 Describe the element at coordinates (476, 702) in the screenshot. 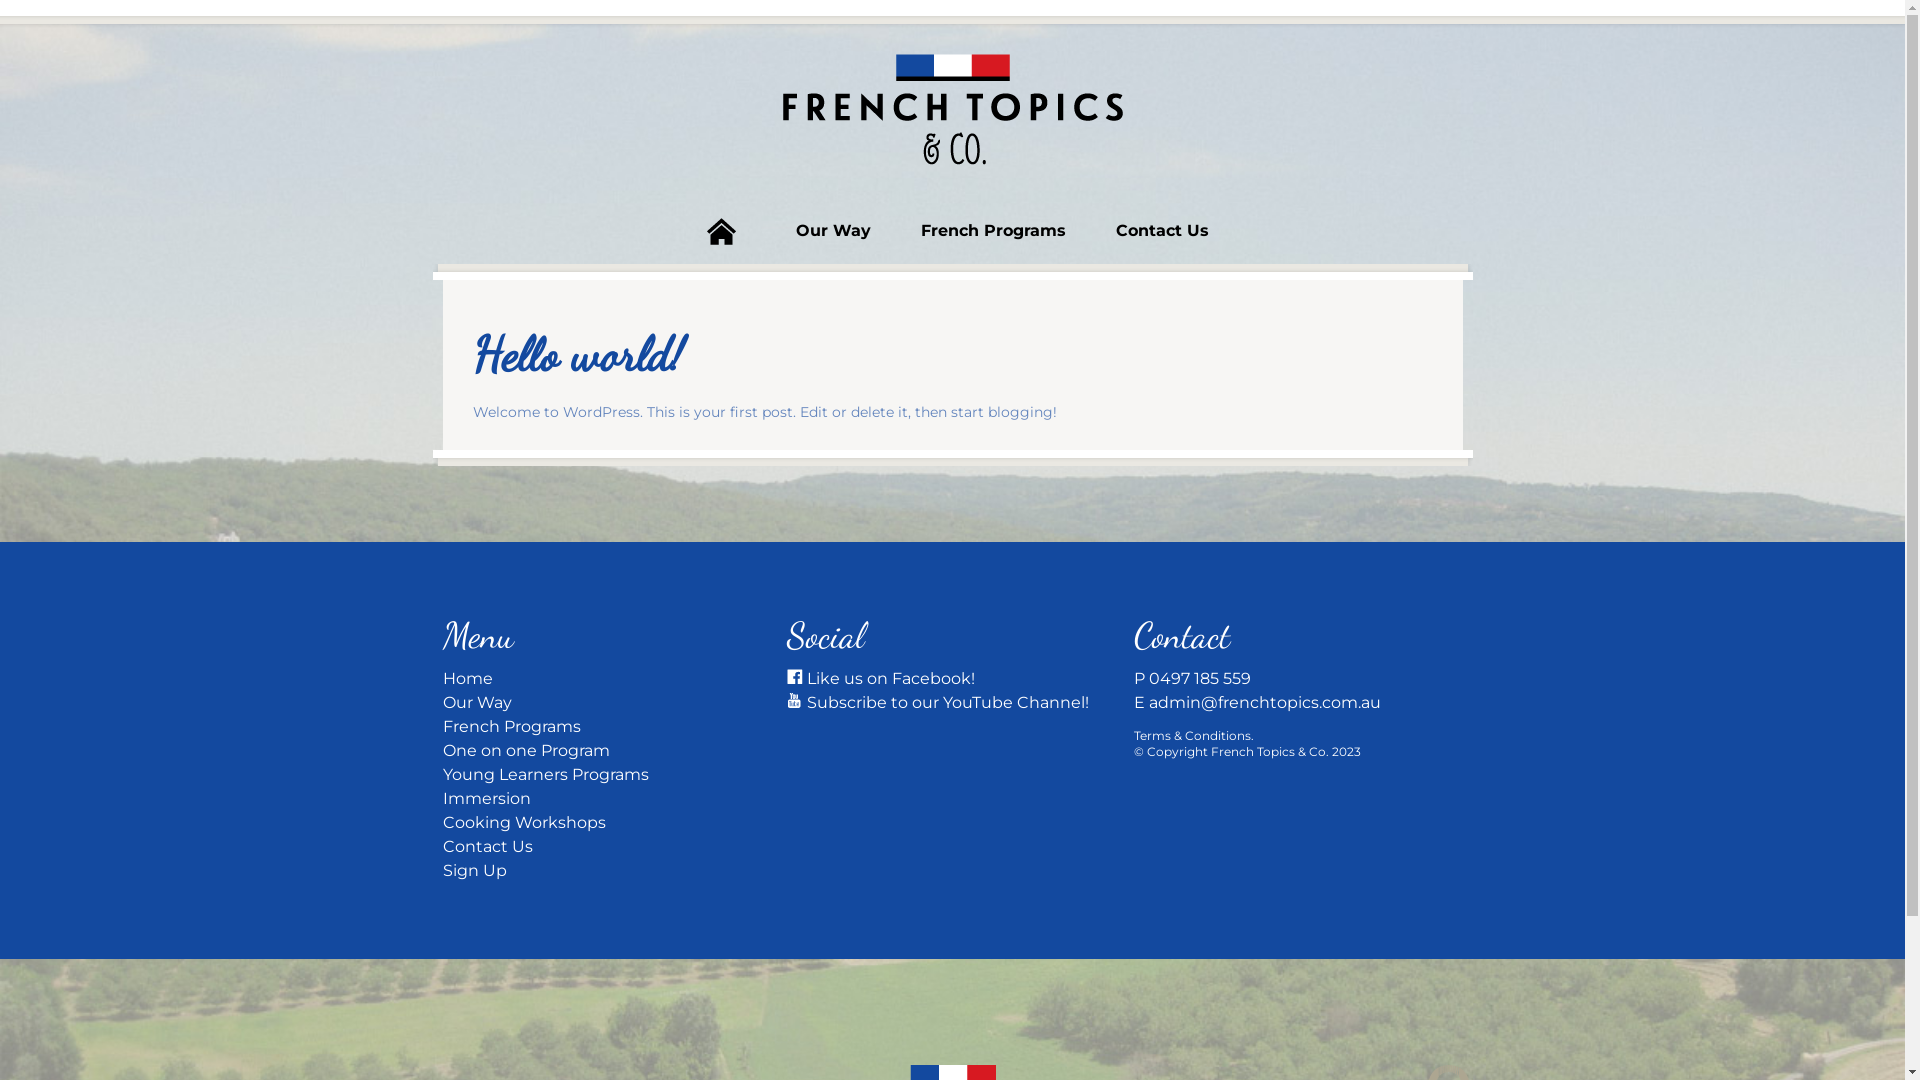

I see `Our Way` at that location.